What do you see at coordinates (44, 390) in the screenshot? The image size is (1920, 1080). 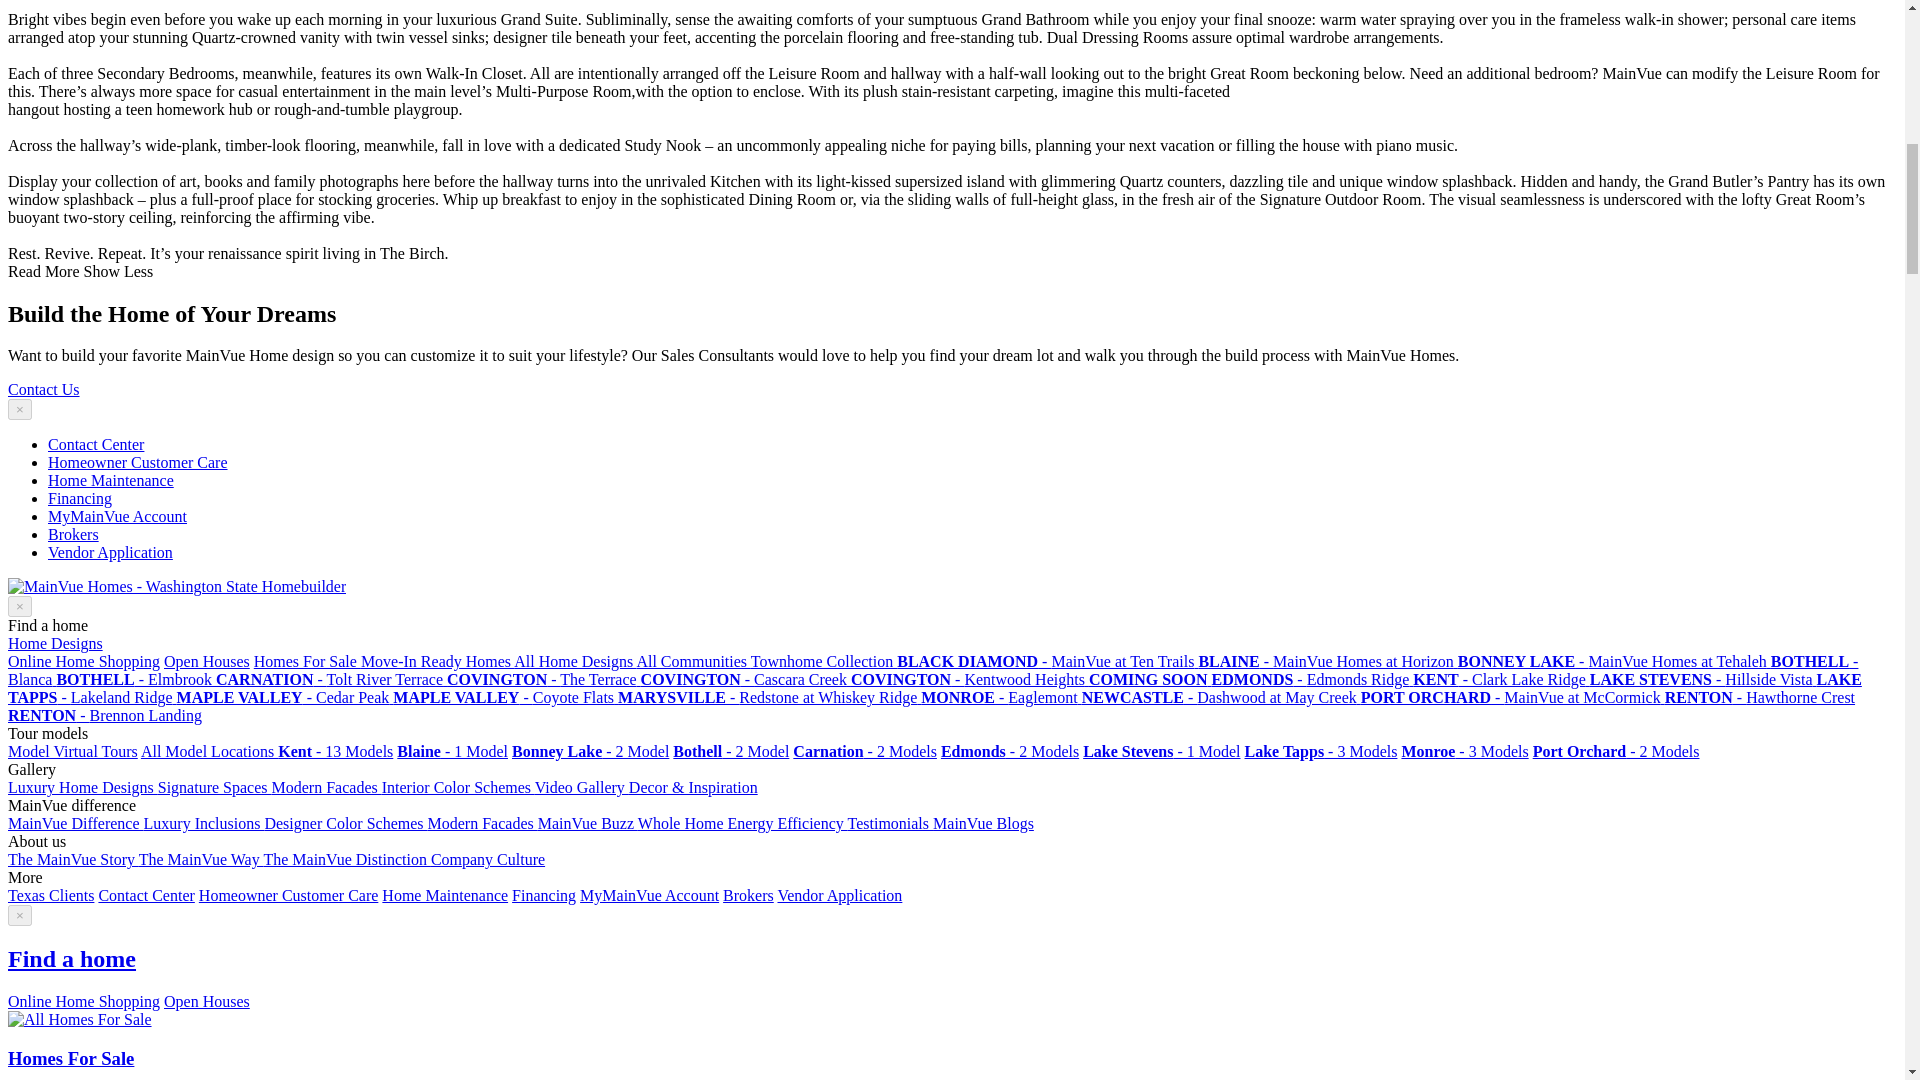 I see `Contact Us` at bounding box center [44, 390].